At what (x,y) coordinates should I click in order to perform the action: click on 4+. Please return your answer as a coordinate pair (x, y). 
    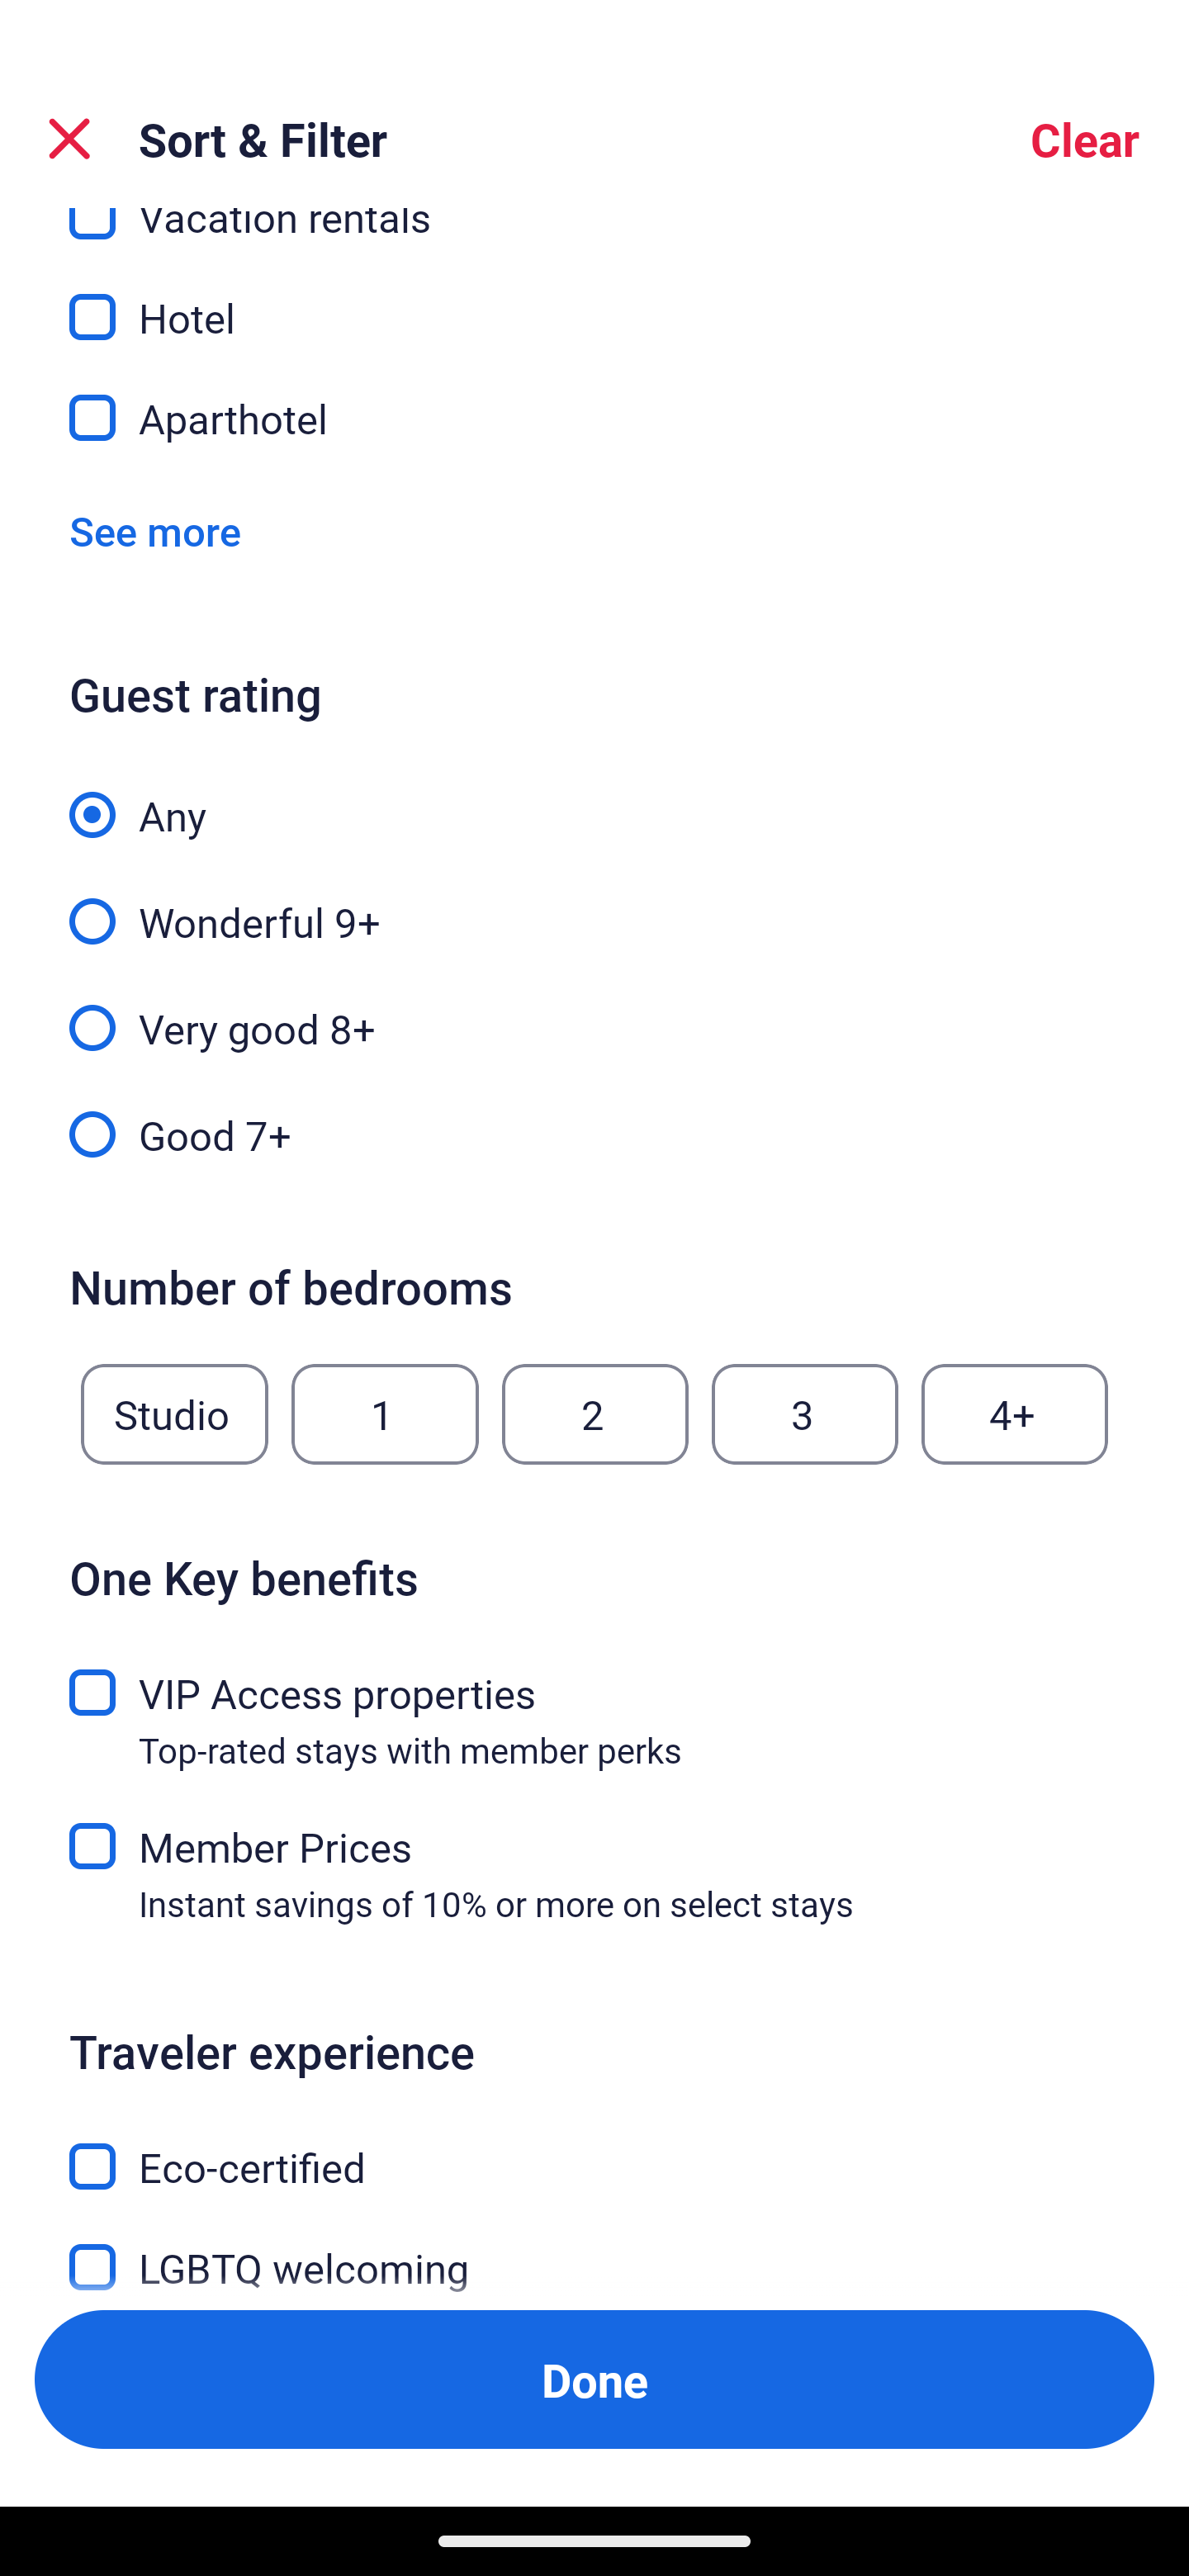
    Looking at the image, I should click on (1015, 1413).